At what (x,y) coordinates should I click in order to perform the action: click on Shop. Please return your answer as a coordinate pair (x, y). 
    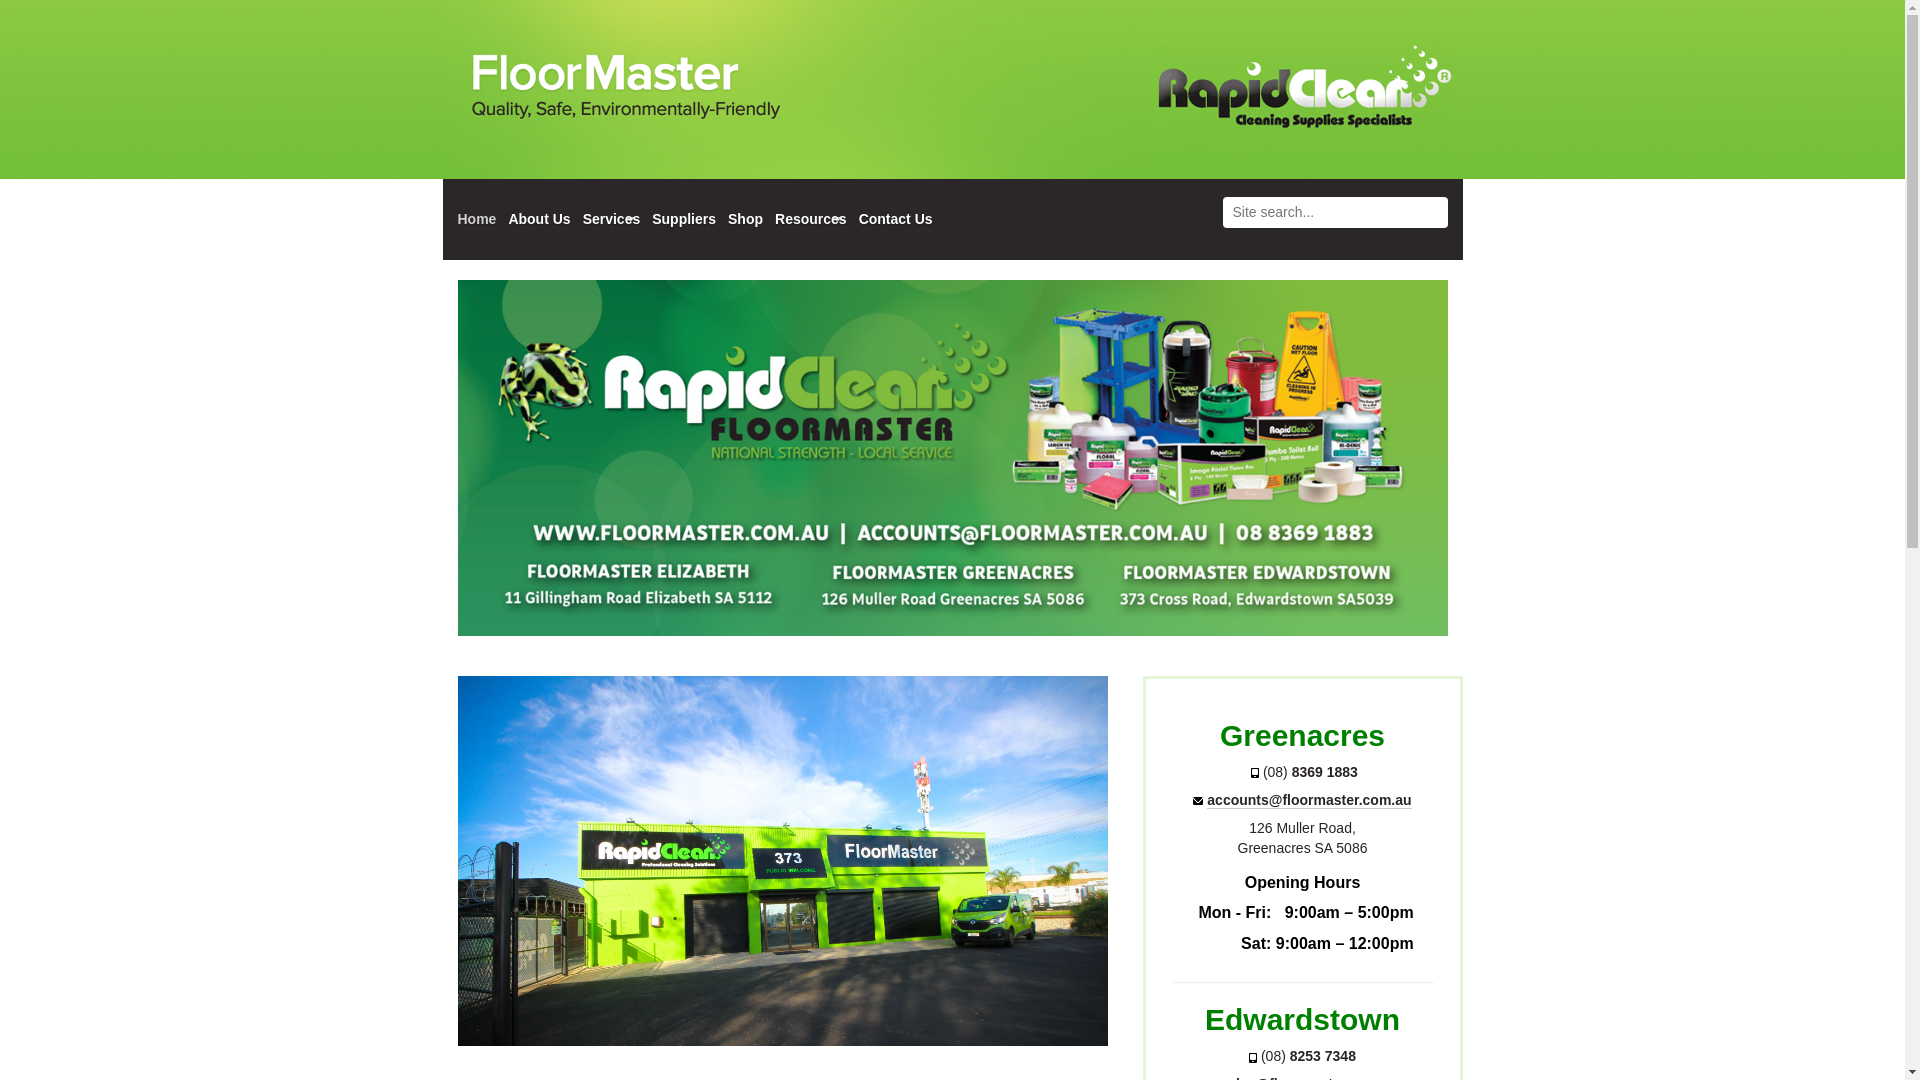
    Looking at the image, I should click on (746, 220).